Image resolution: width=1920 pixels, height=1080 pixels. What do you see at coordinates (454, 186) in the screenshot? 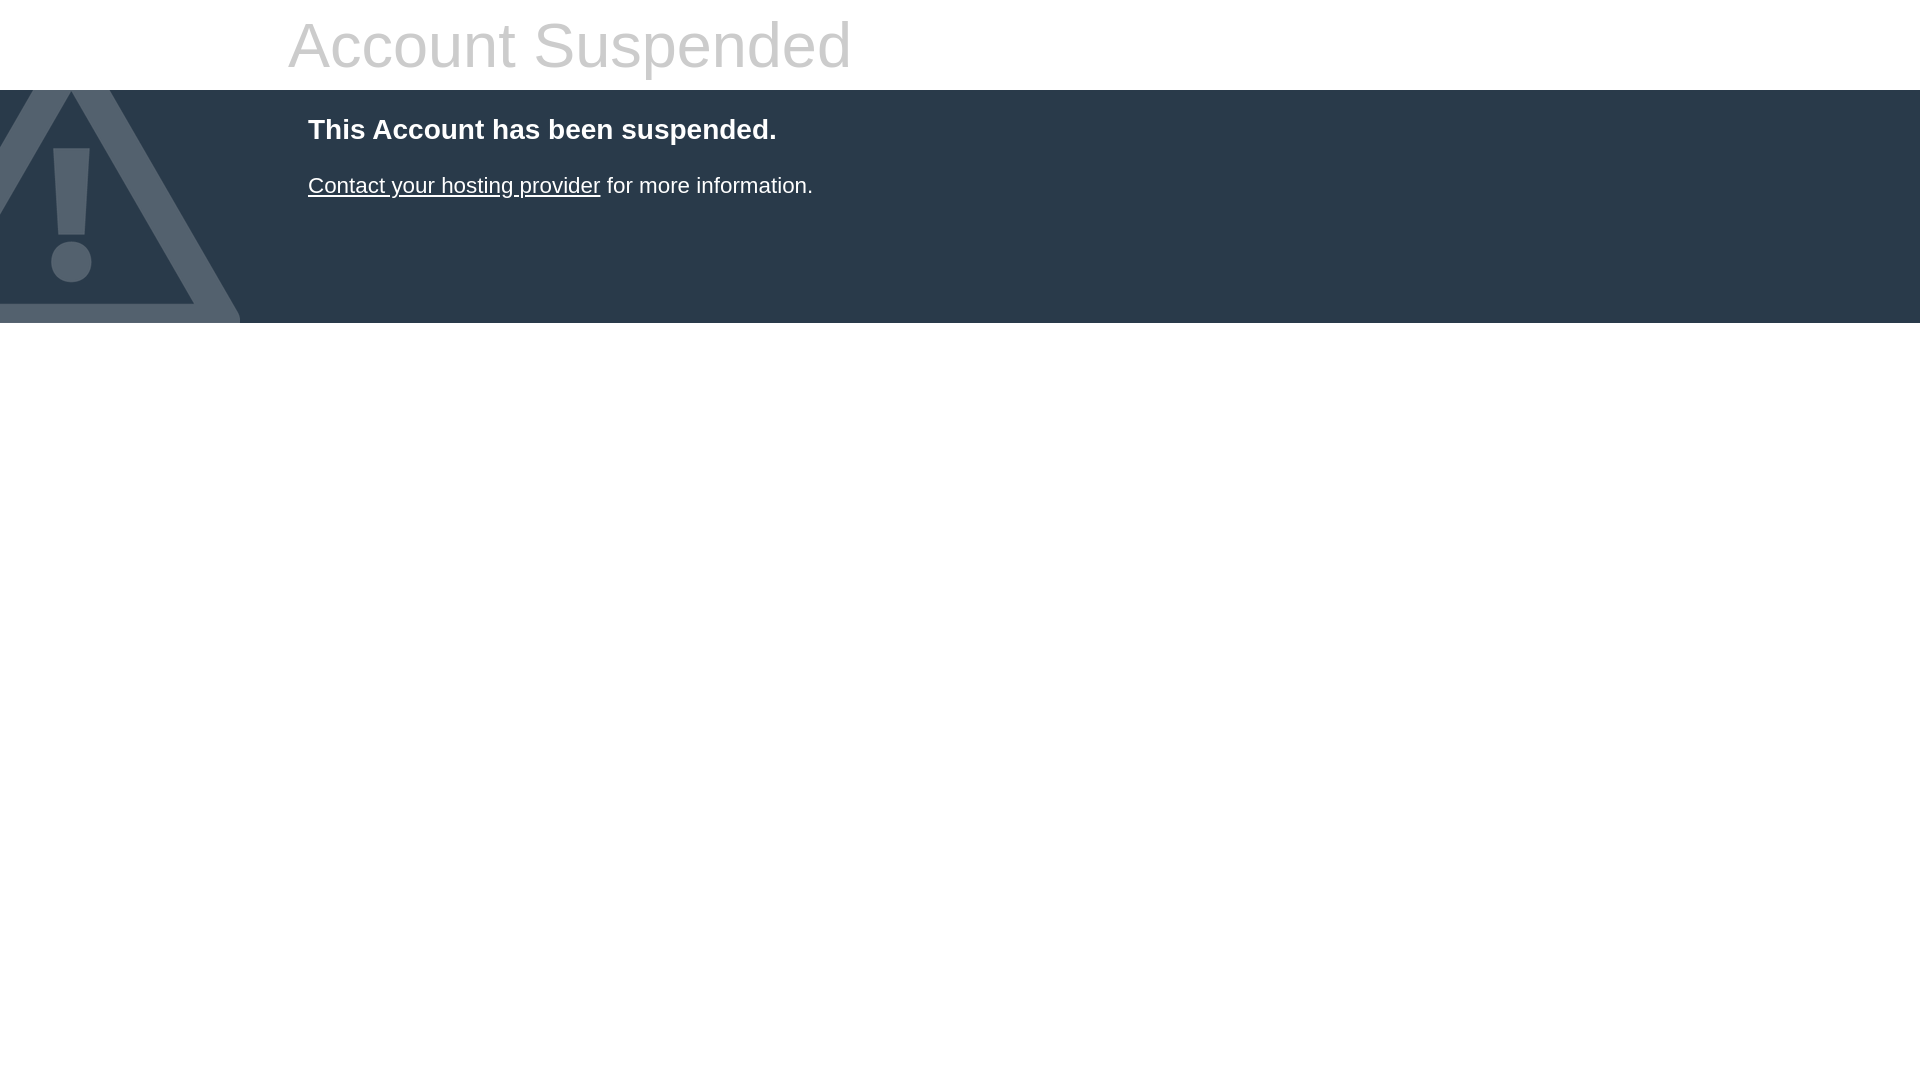
I see `Contact your hosting provider` at bounding box center [454, 186].